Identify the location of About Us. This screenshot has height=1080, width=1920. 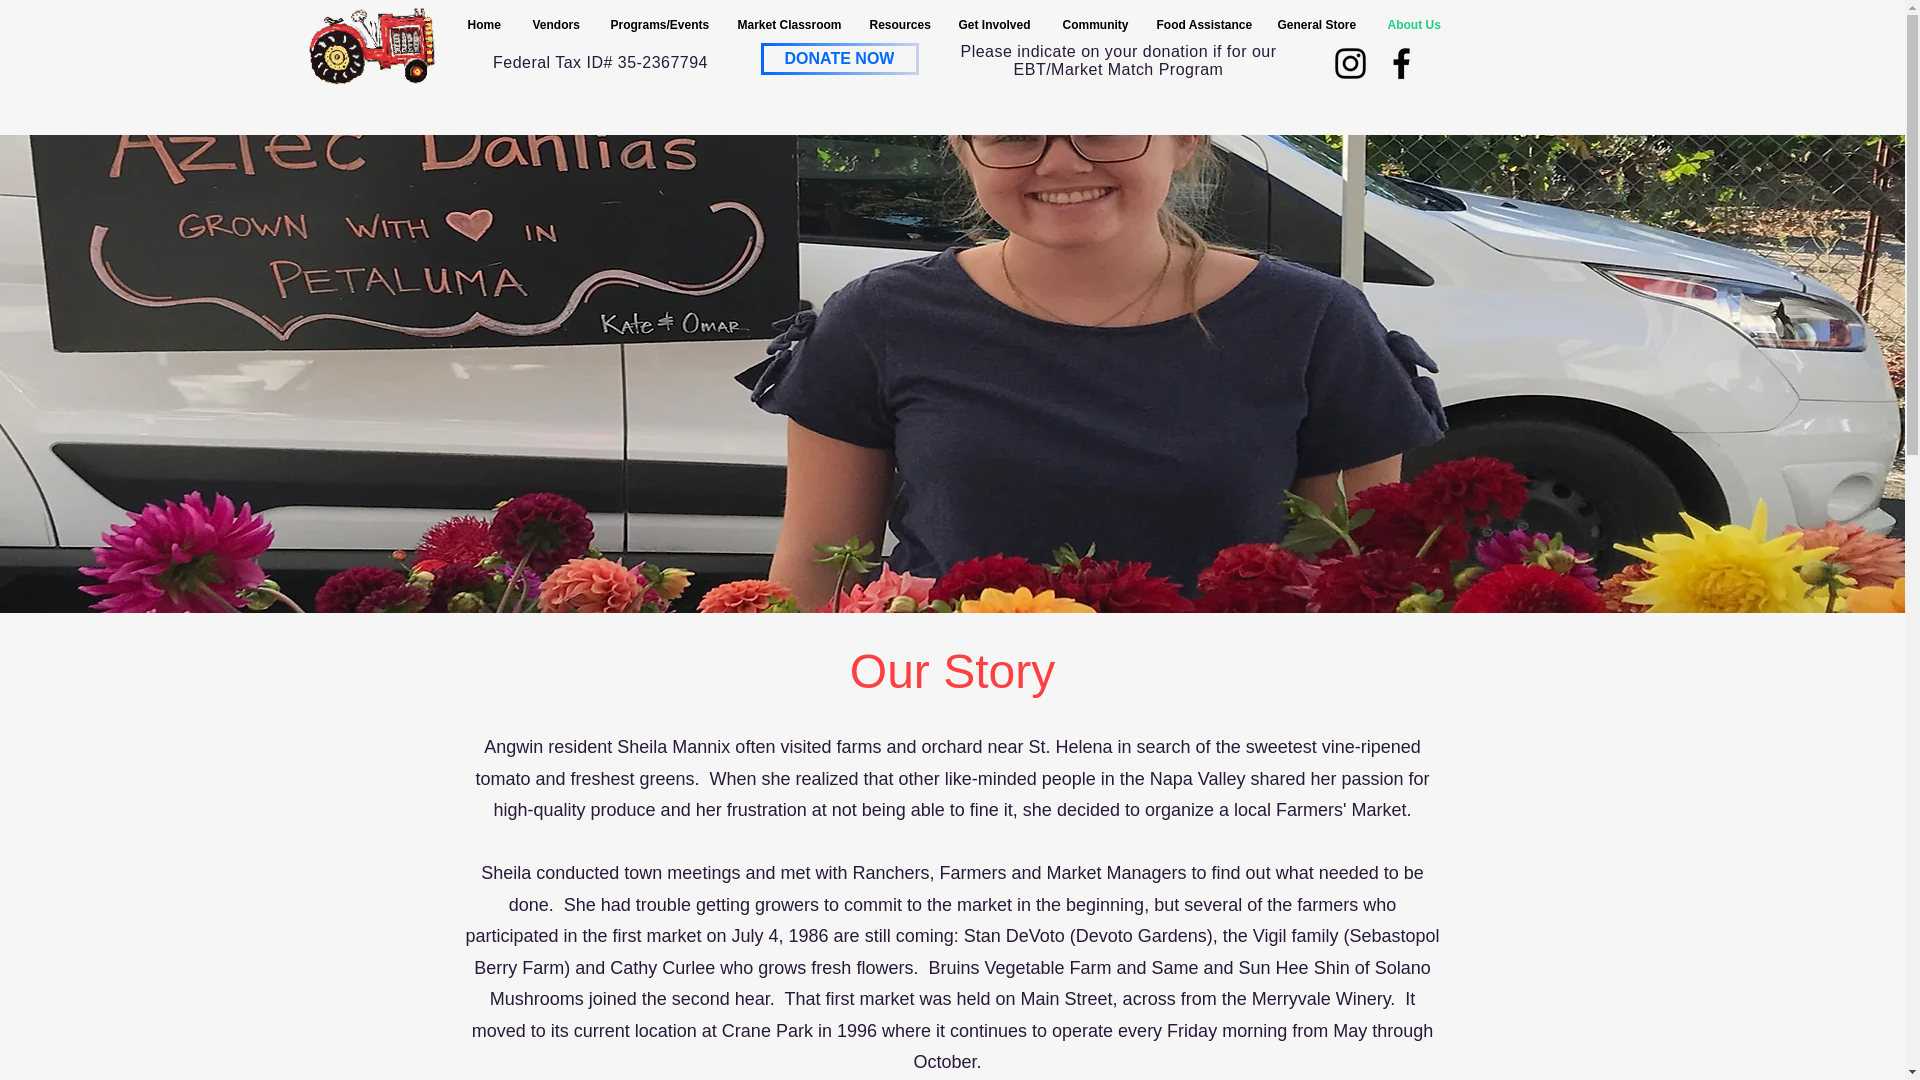
(1414, 25).